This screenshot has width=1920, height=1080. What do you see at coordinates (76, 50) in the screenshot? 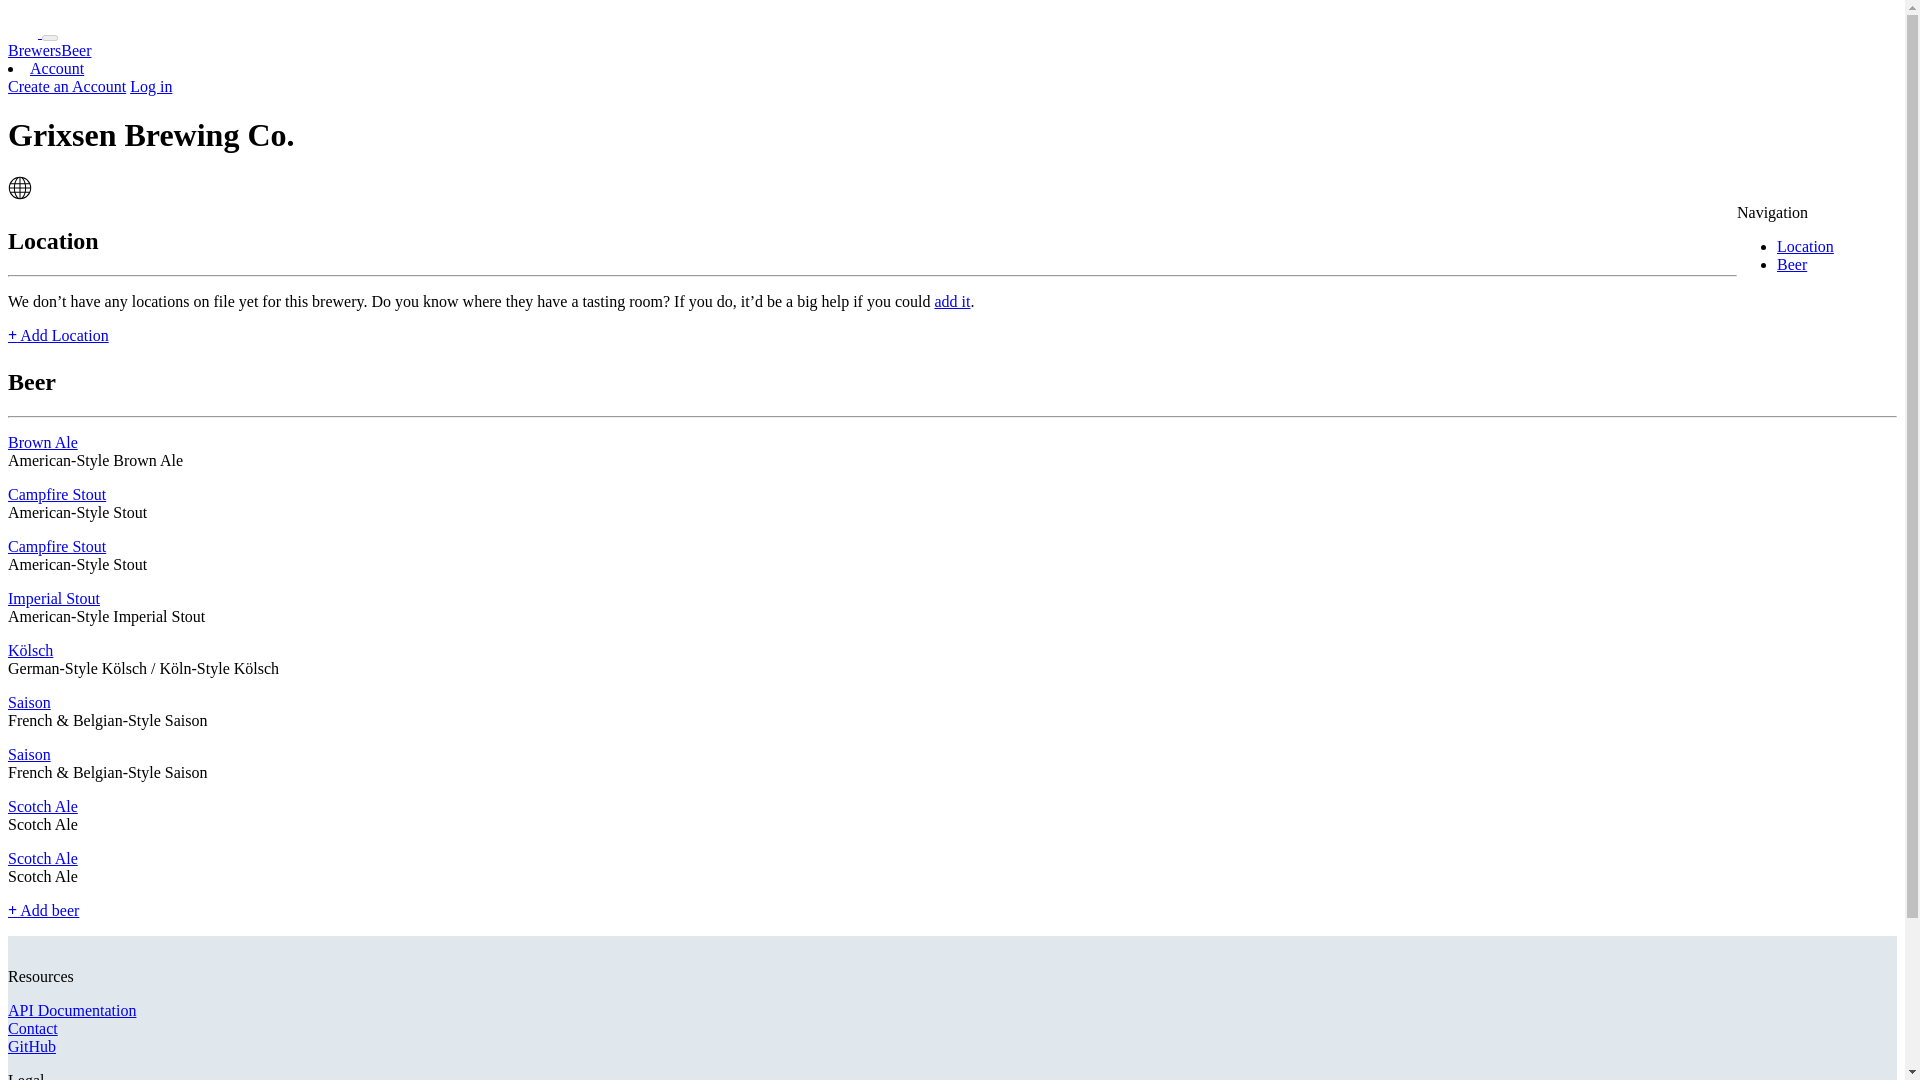
I see `Beer` at bounding box center [76, 50].